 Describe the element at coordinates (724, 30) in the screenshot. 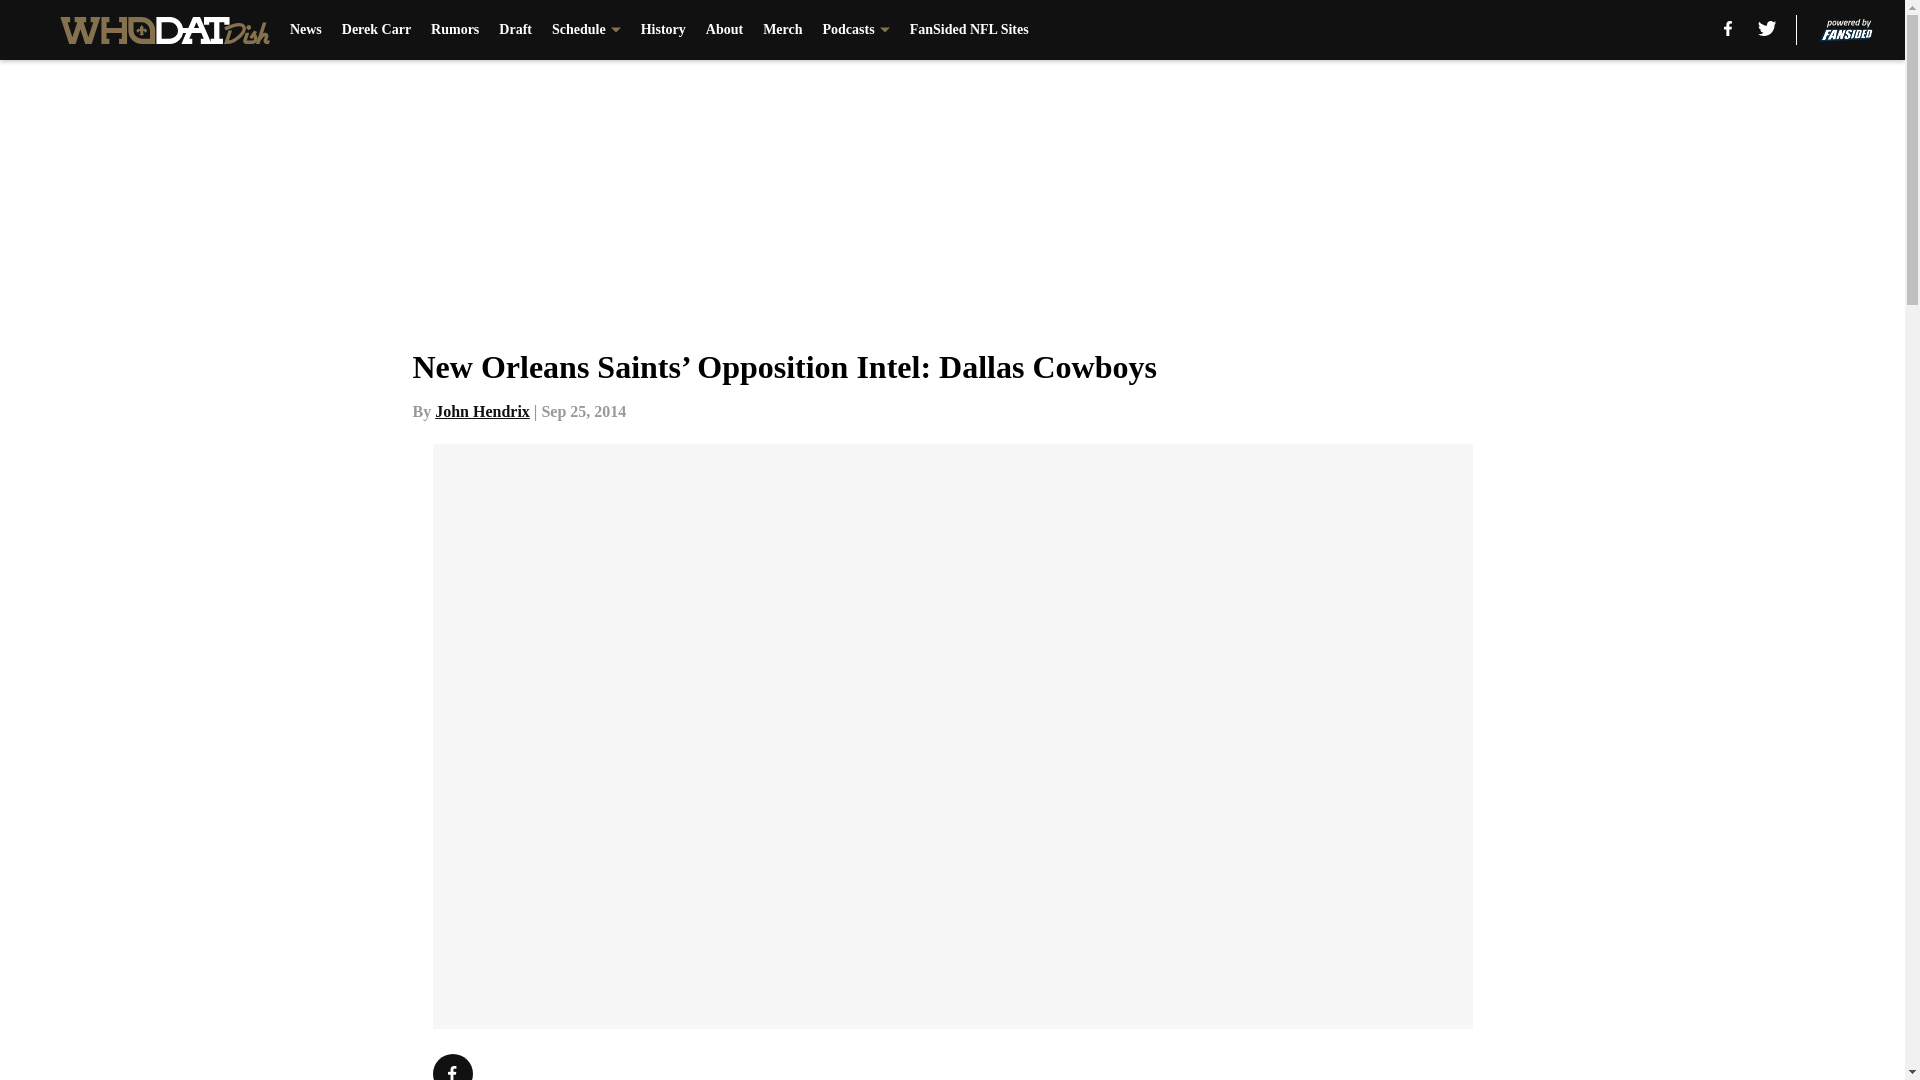

I see `About` at that location.